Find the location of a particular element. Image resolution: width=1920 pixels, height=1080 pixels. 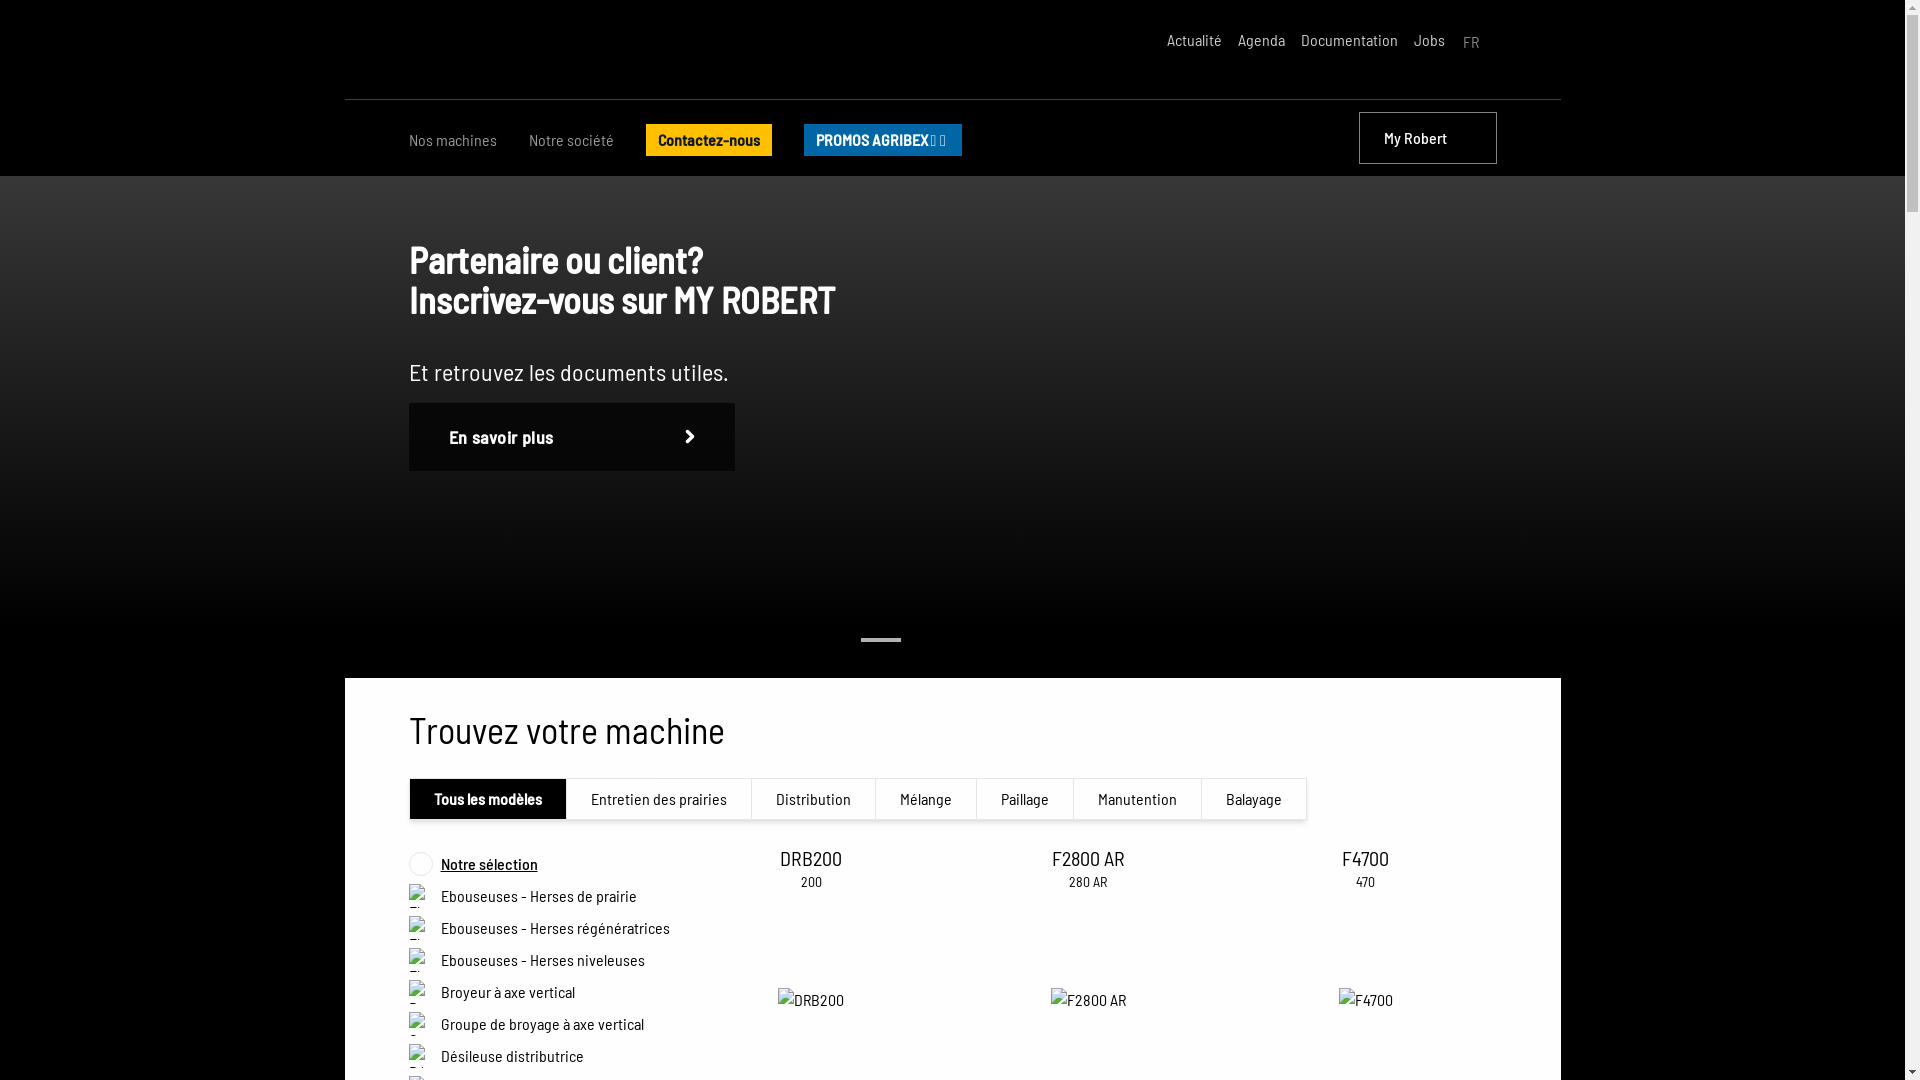

Ebouseuses - Herses niveleuses is located at coordinates (544, 960).